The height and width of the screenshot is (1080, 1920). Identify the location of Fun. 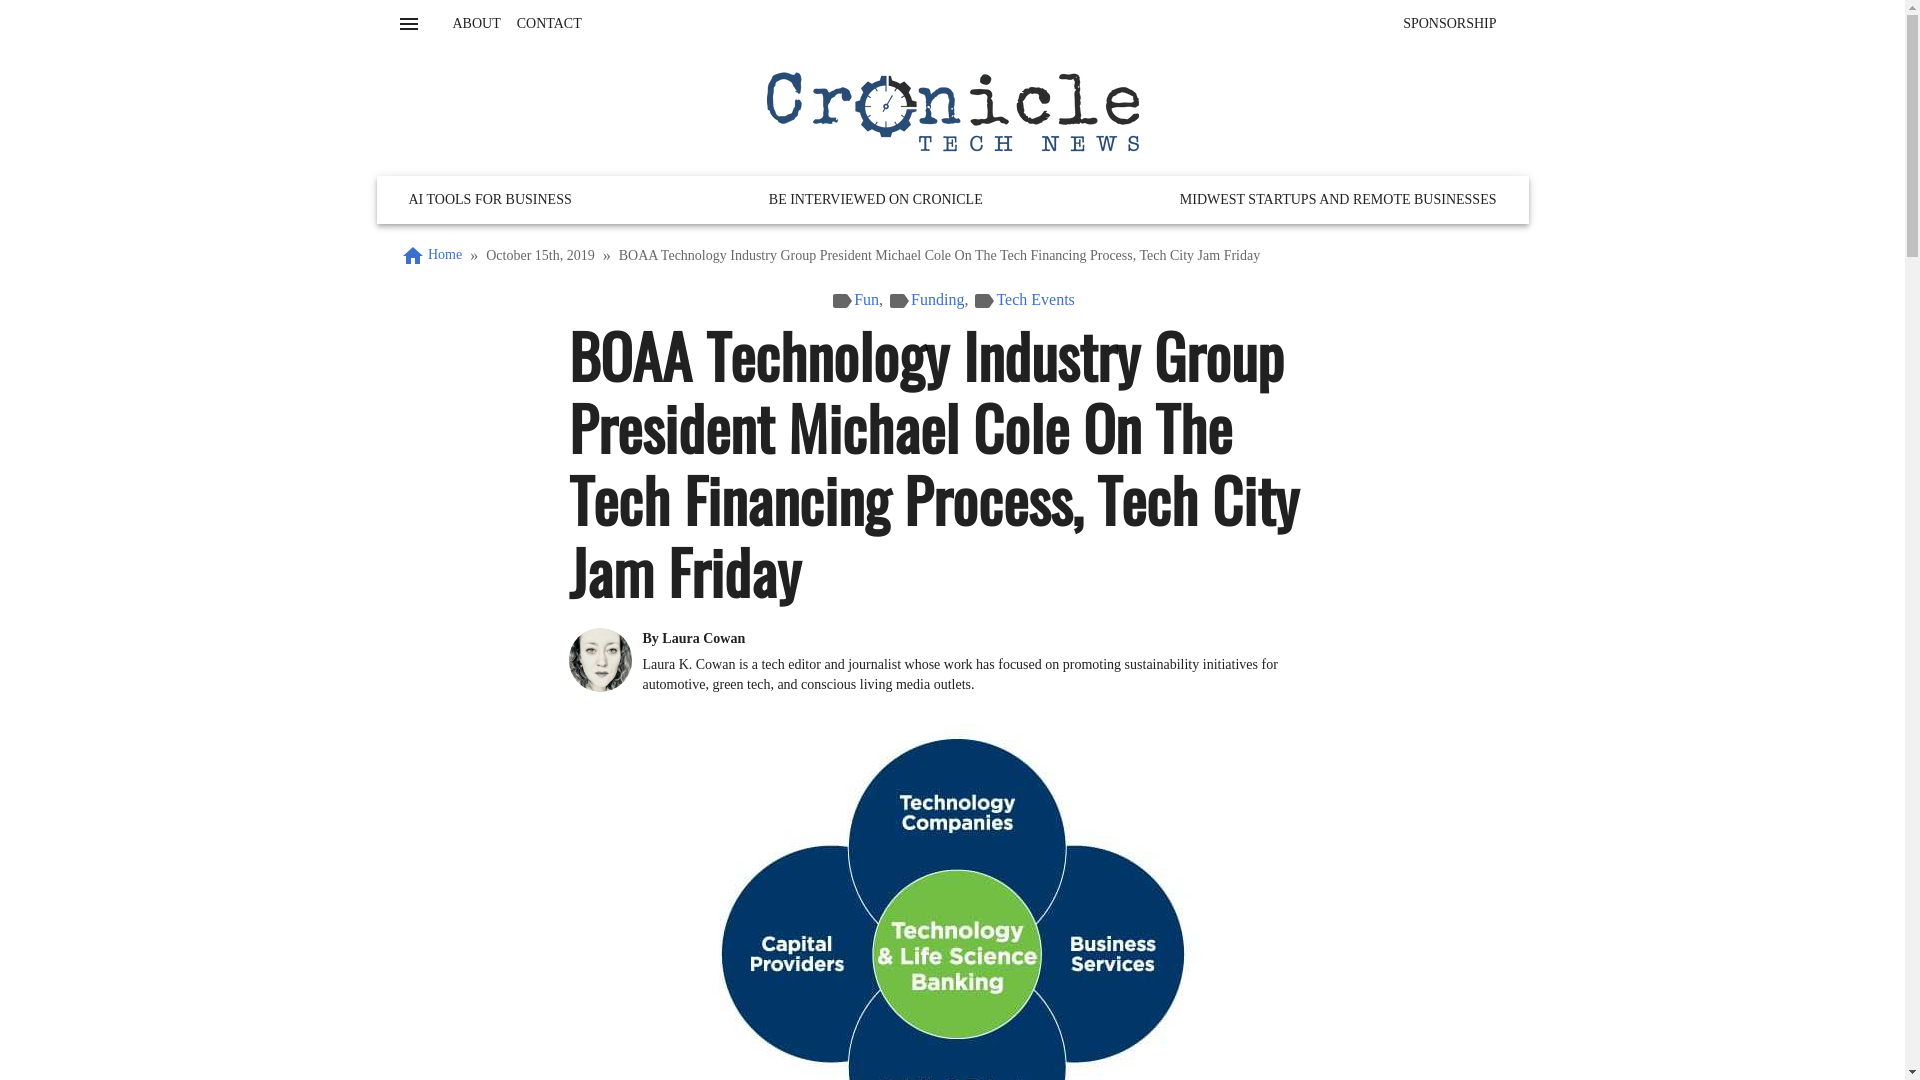
(866, 298).